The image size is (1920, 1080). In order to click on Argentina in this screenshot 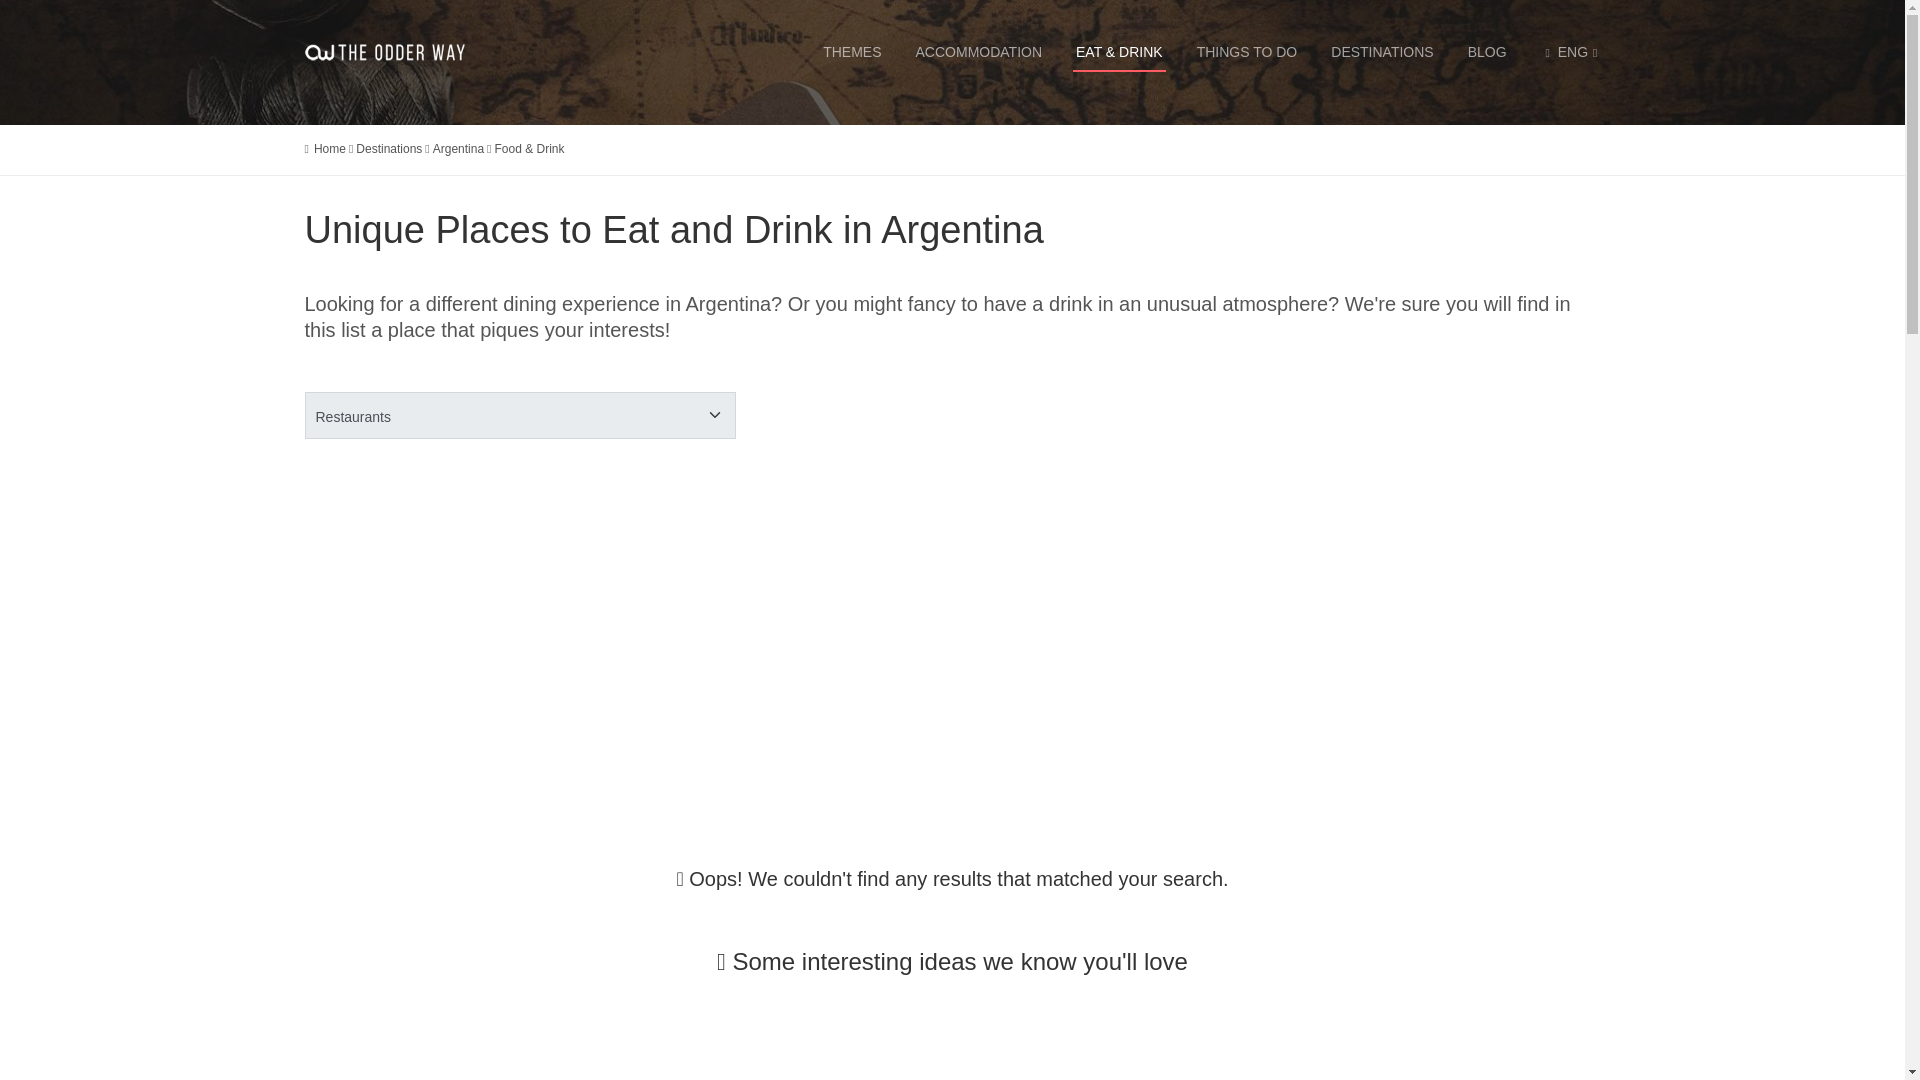, I will do `click(458, 148)`.